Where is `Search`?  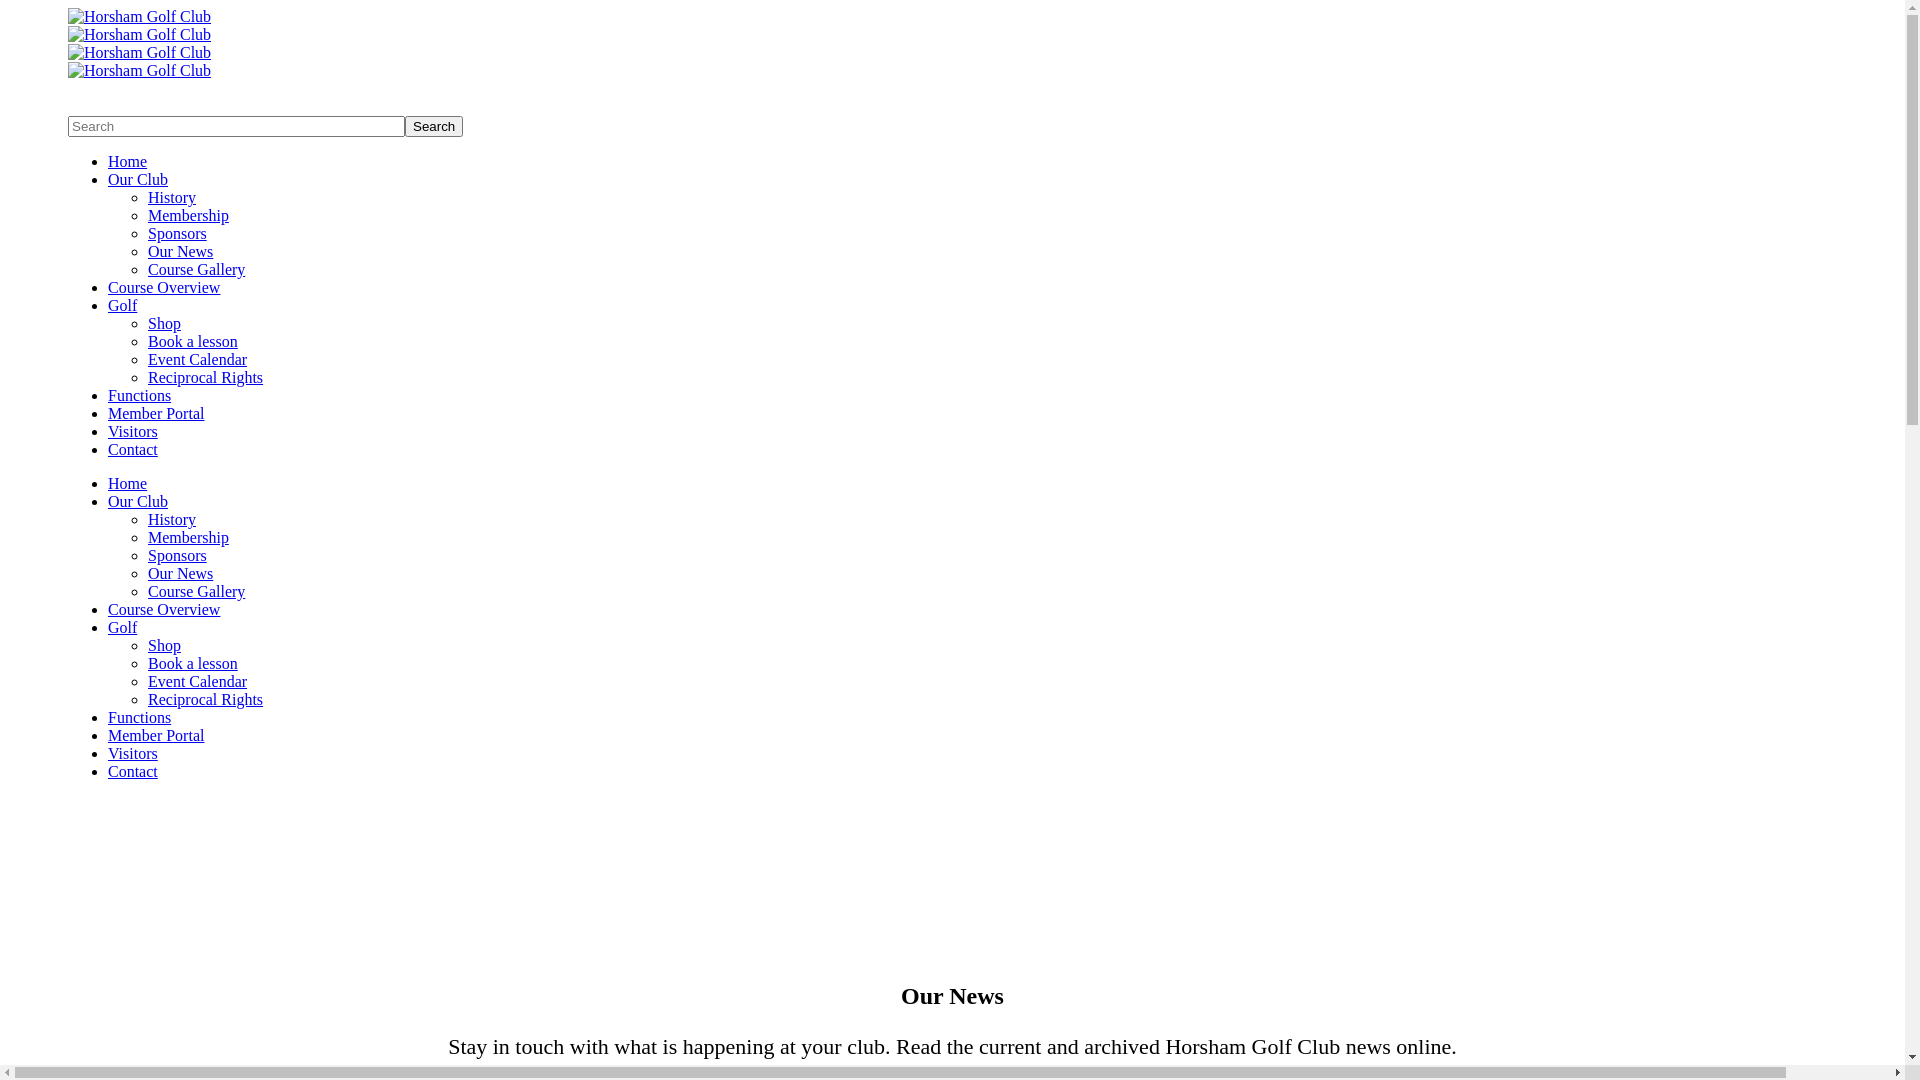 Search is located at coordinates (434, 126).